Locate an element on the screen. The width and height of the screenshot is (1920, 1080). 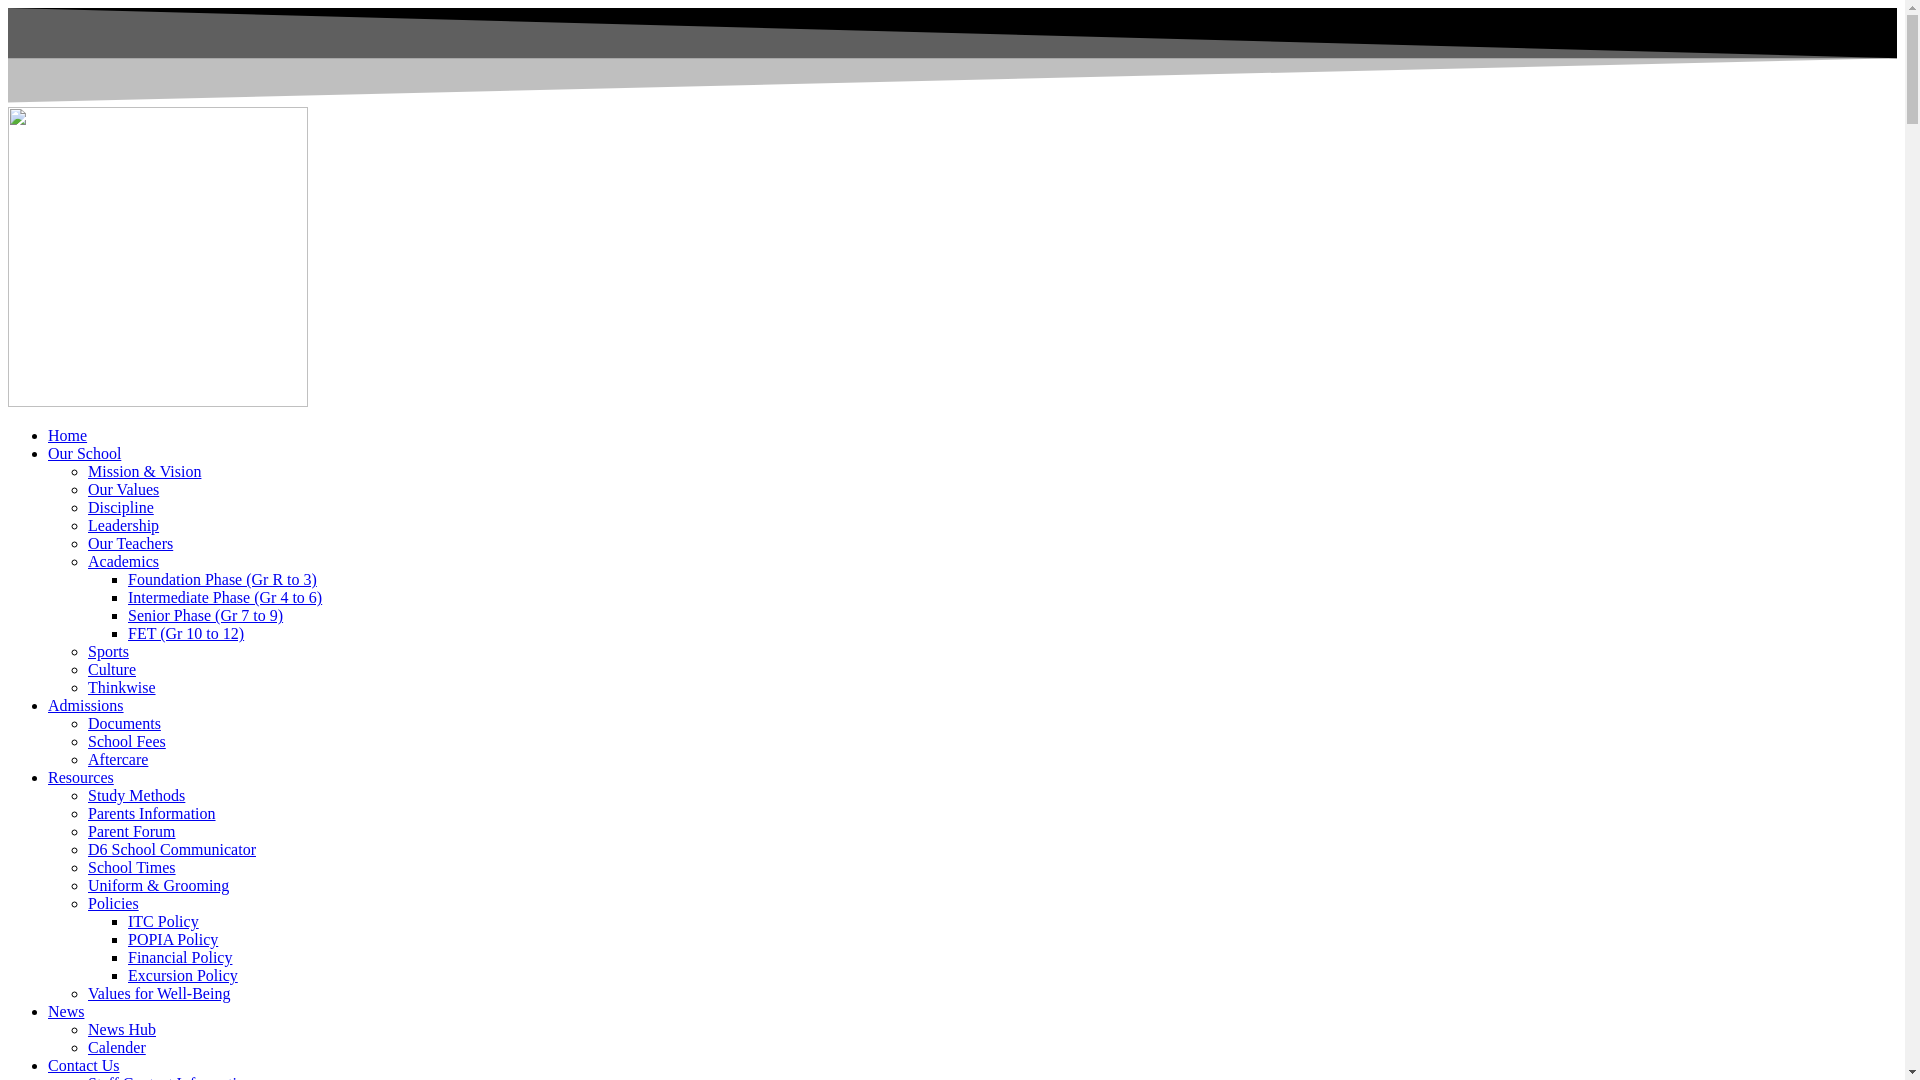
News Hub is located at coordinates (122, 1028).